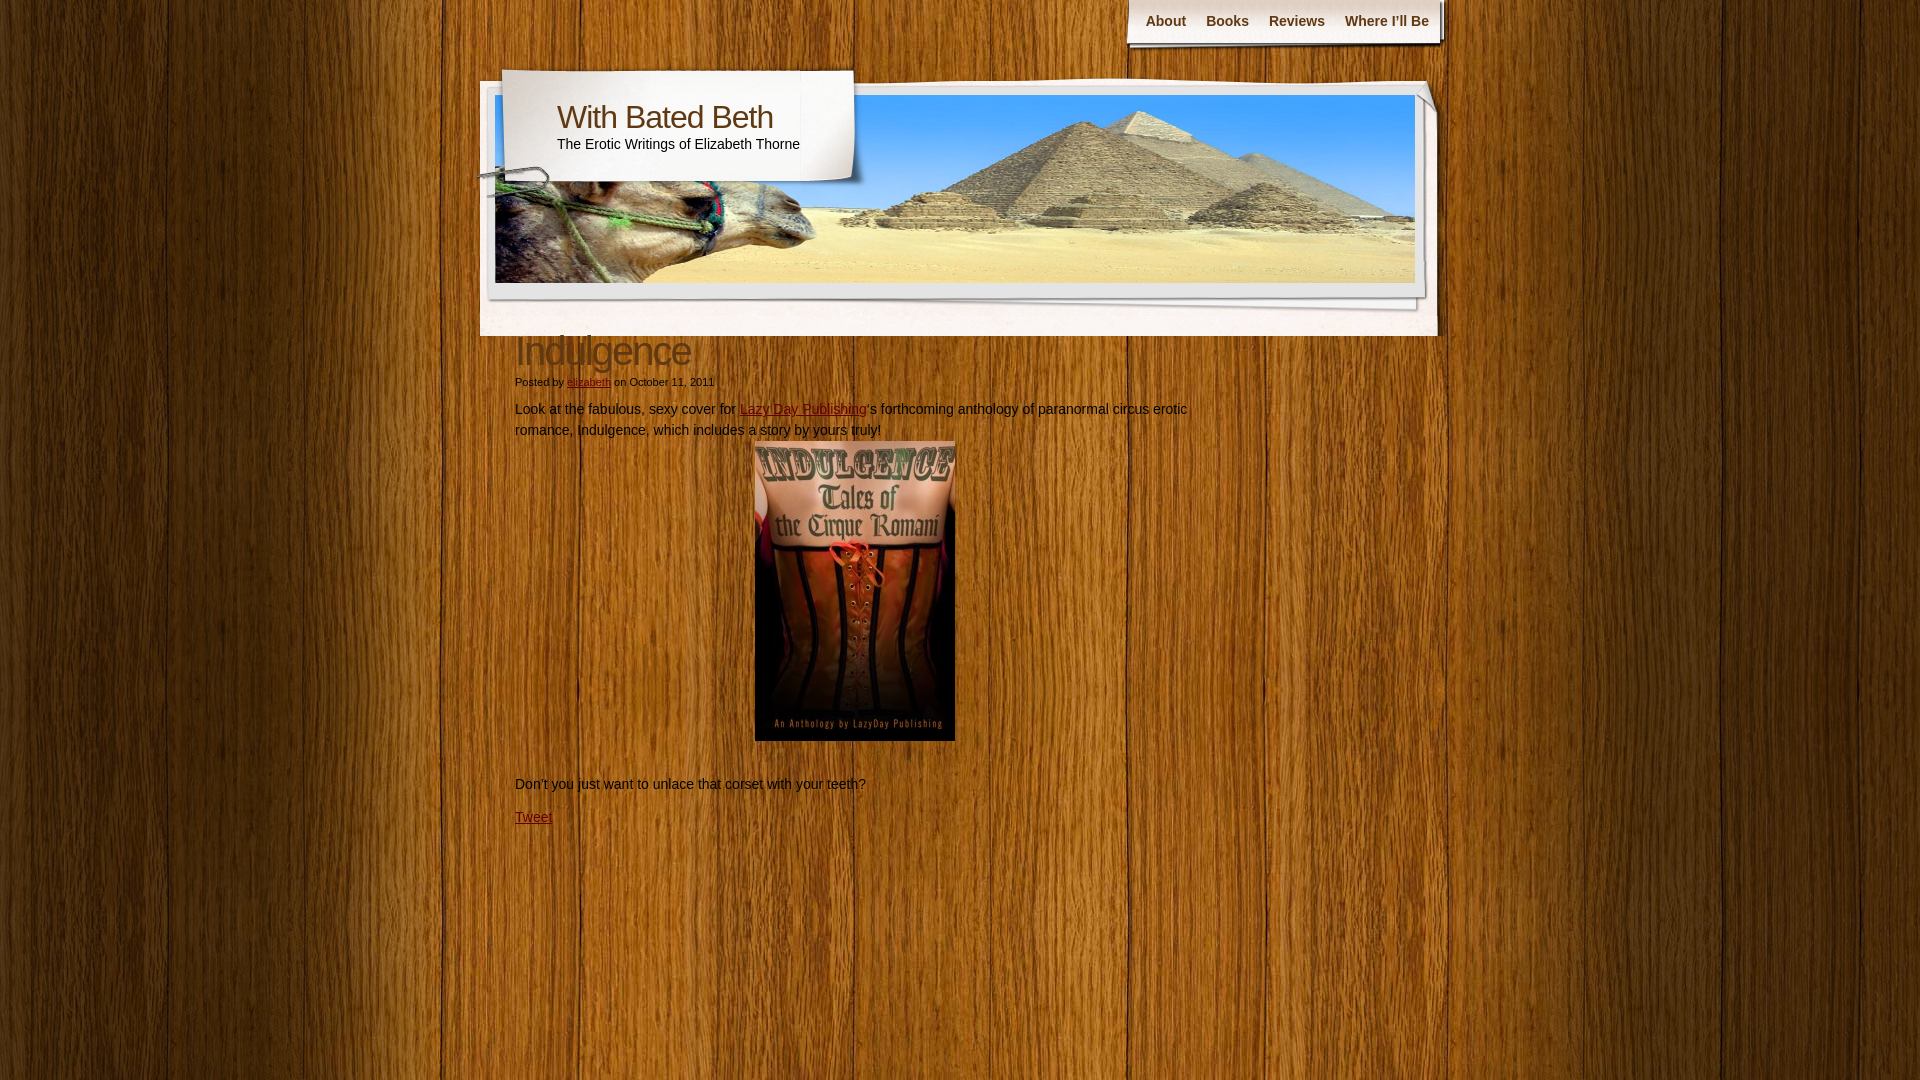 This screenshot has width=1920, height=1080. Describe the element at coordinates (664, 116) in the screenshot. I see `With Bated Beth` at that location.